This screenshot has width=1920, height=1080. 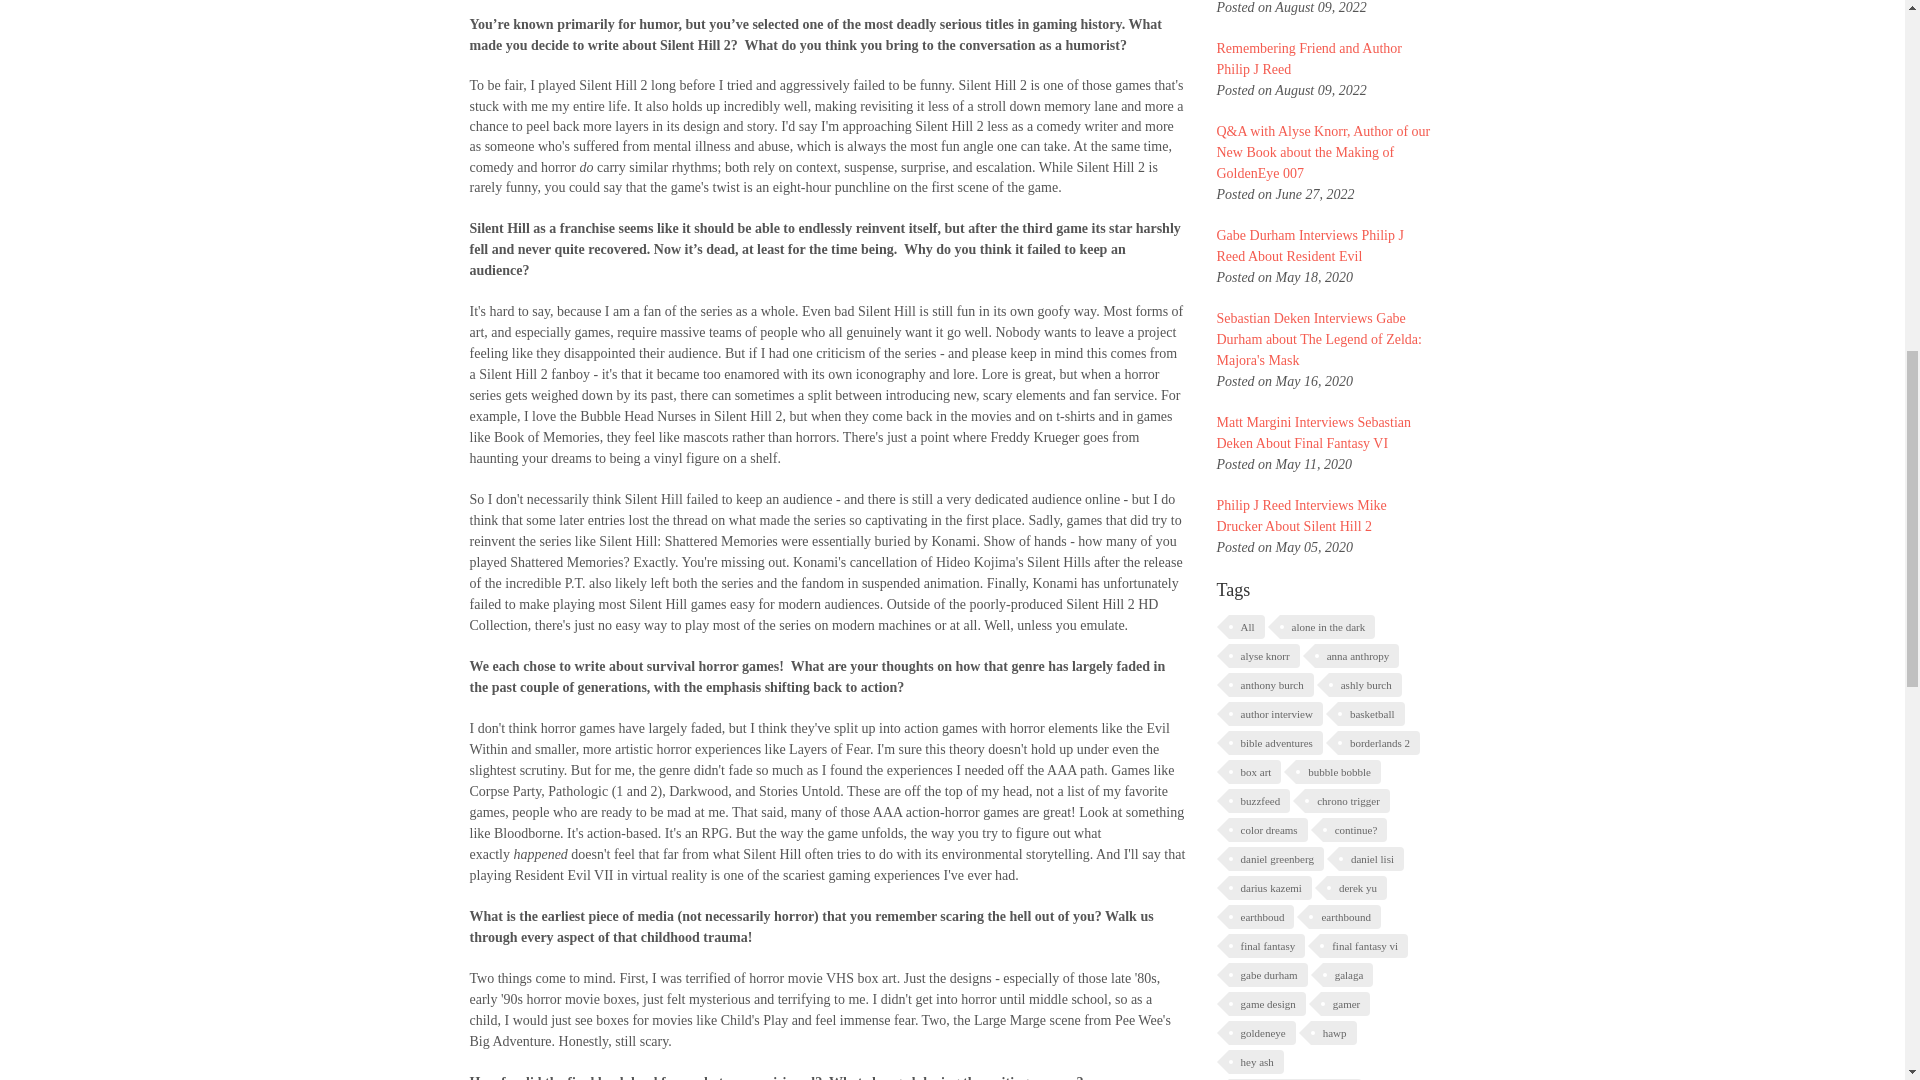 I want to click on Show articles tagged chrono trigger, so click(x=1348, y=801).